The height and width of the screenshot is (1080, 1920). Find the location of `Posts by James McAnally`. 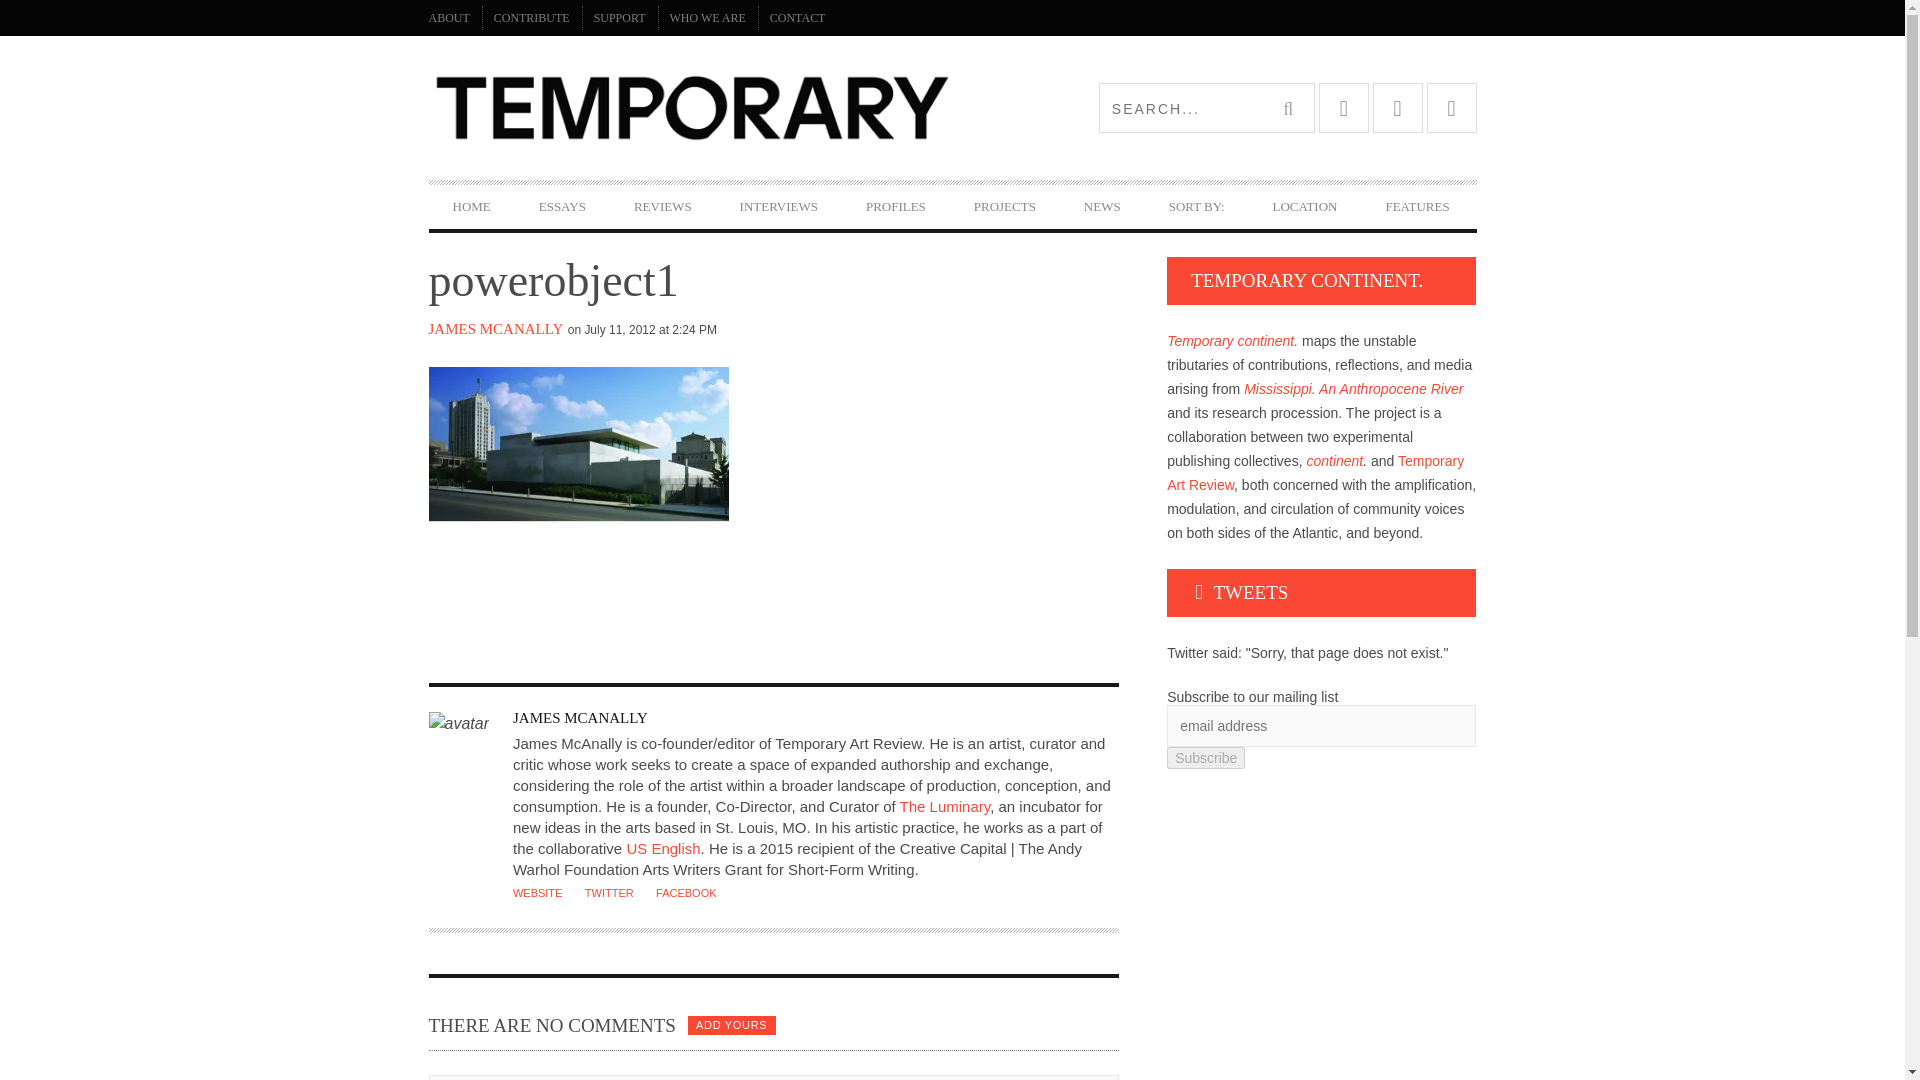

Posts by James McAnally is located at coordinates (580, 717).